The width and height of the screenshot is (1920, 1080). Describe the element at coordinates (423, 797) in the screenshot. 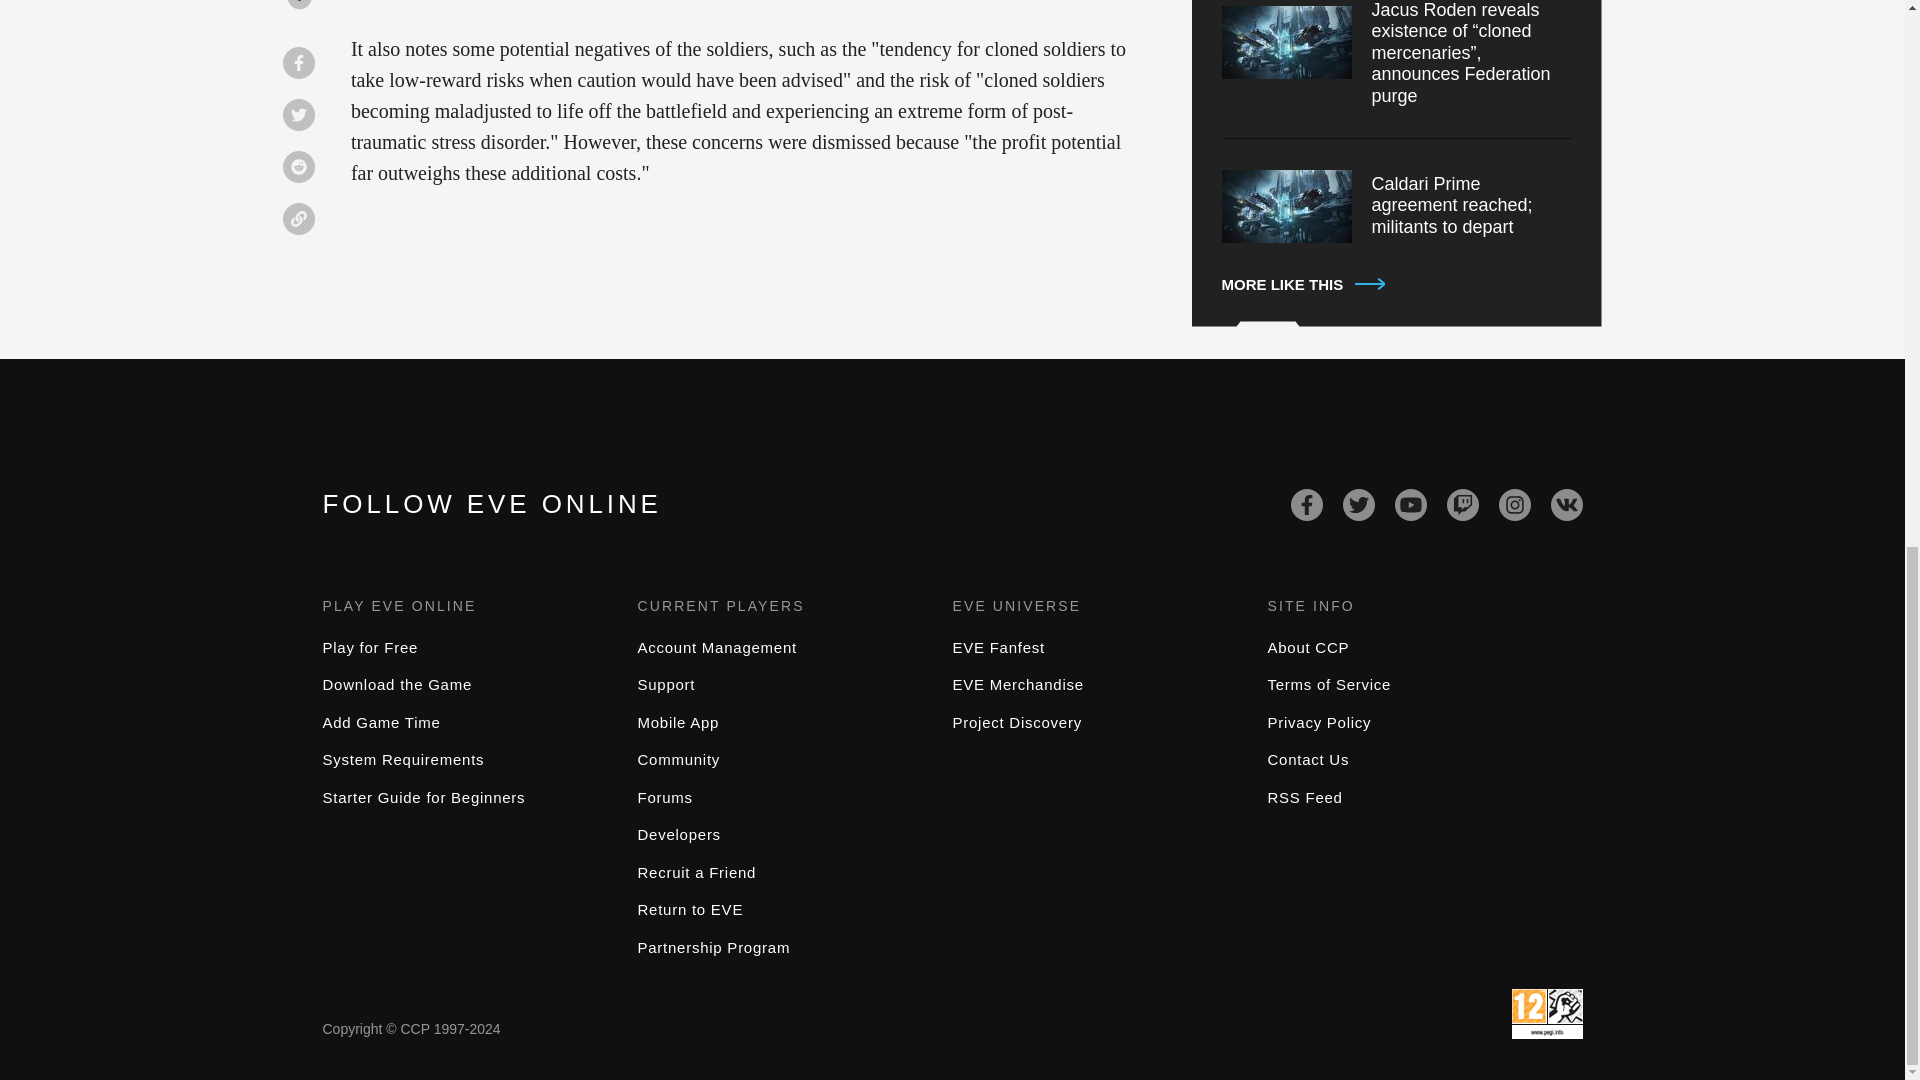

I see `Starter Guide for Beginners` at that location.